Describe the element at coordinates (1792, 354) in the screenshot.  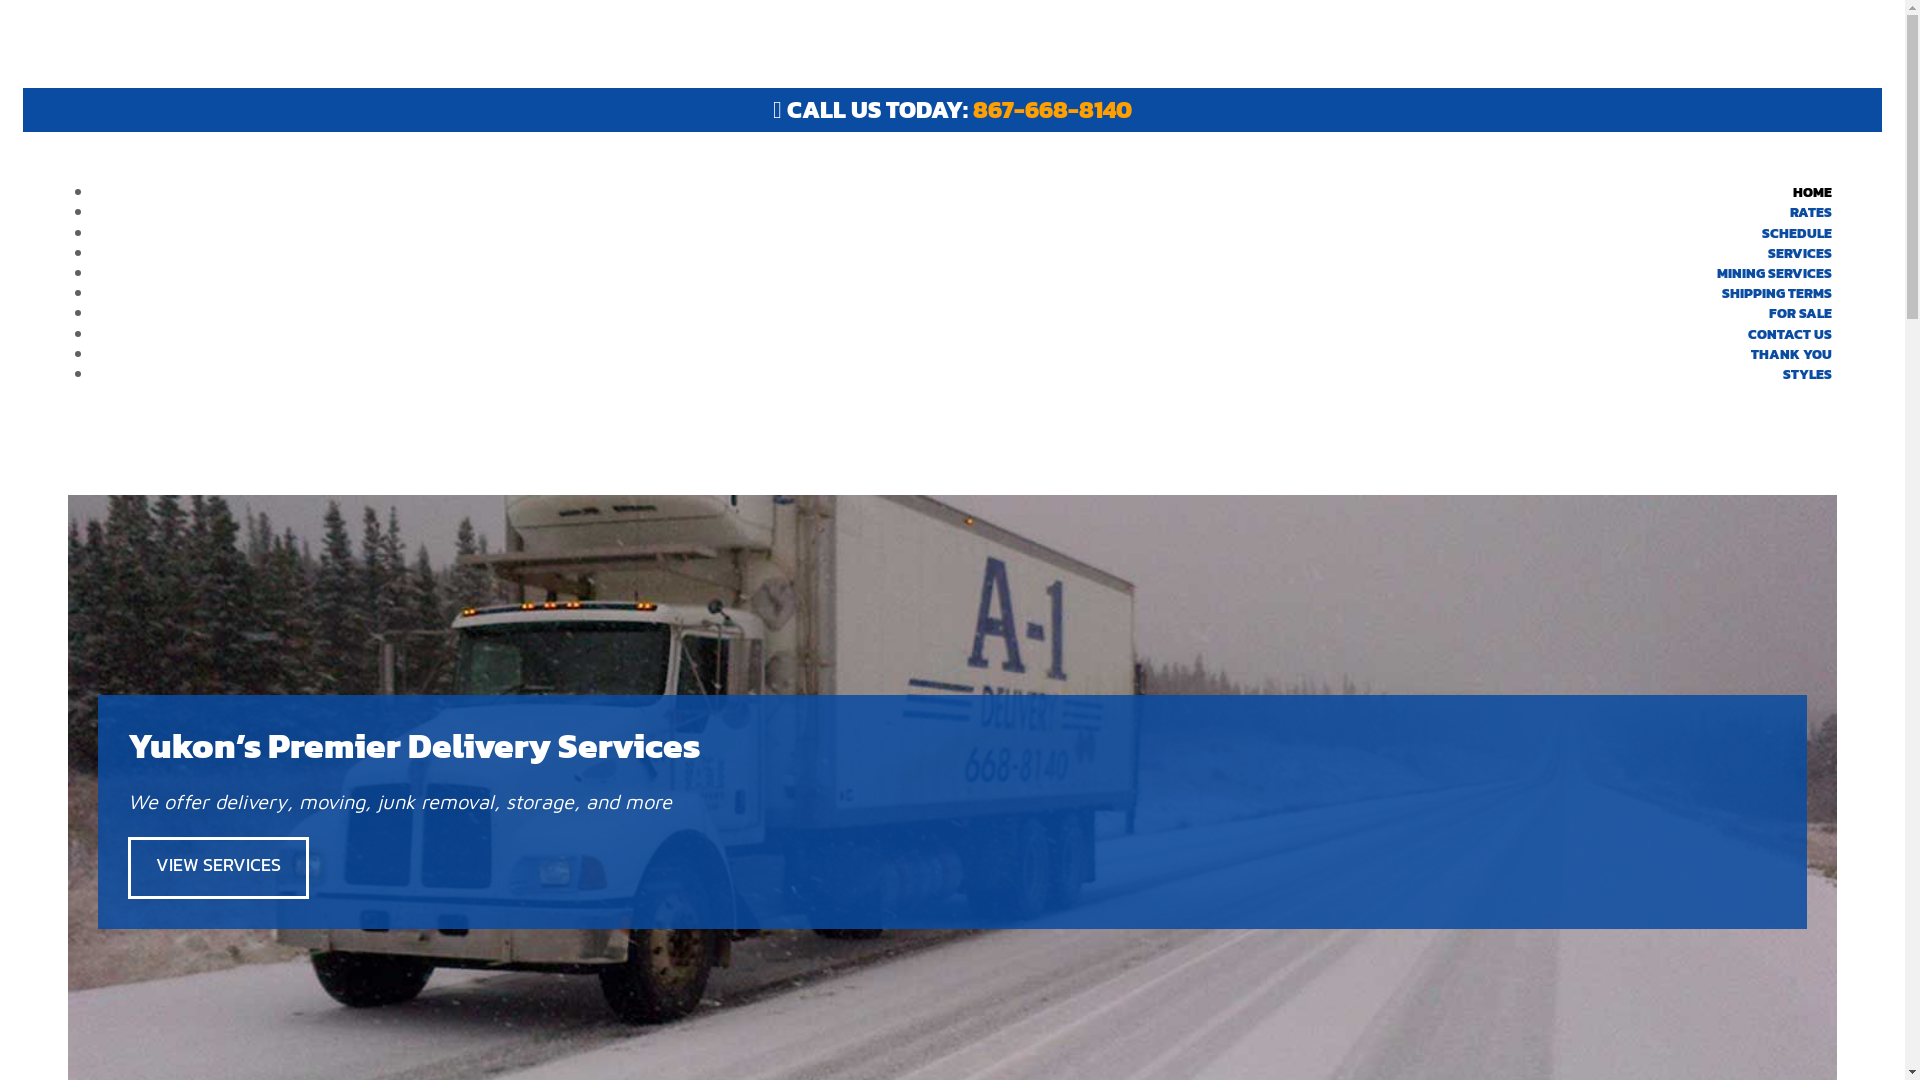
I see `THANK YOU` at that location.